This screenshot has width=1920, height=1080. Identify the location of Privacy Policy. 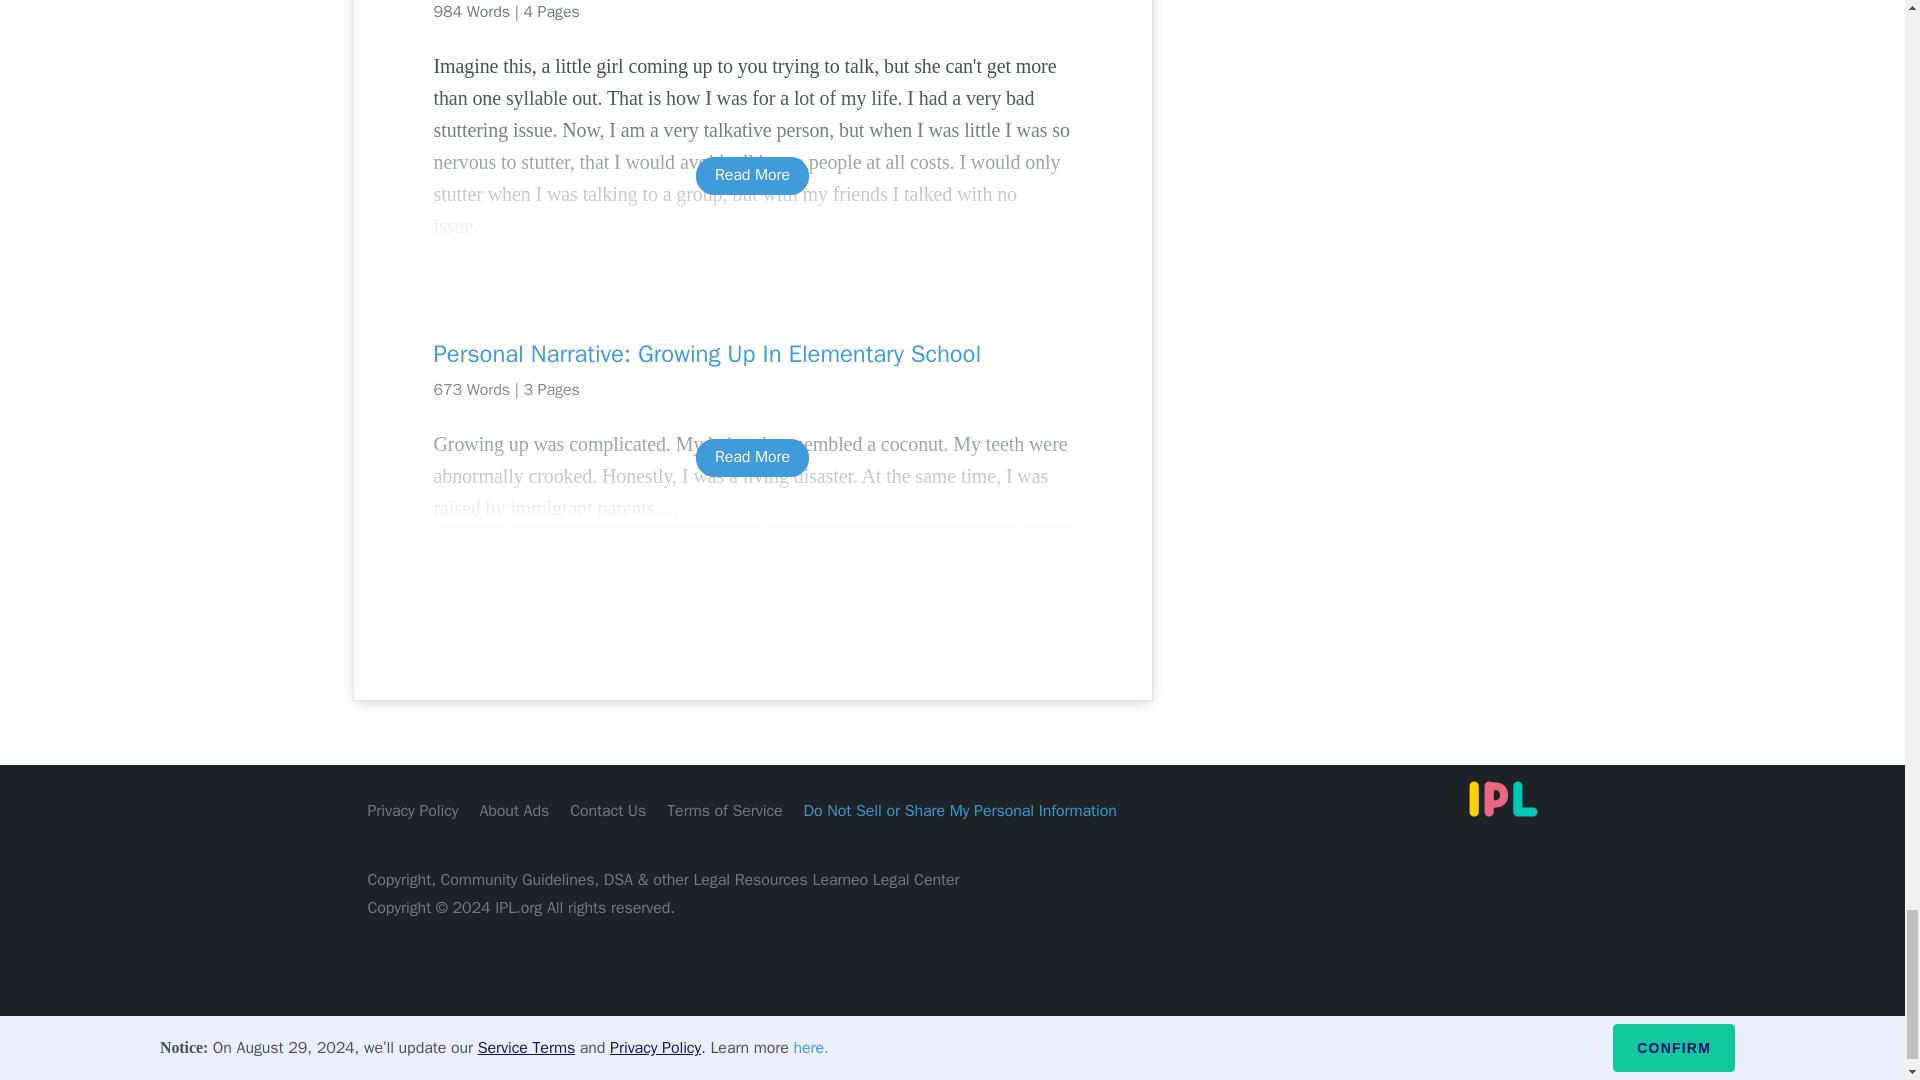
(413, 810).